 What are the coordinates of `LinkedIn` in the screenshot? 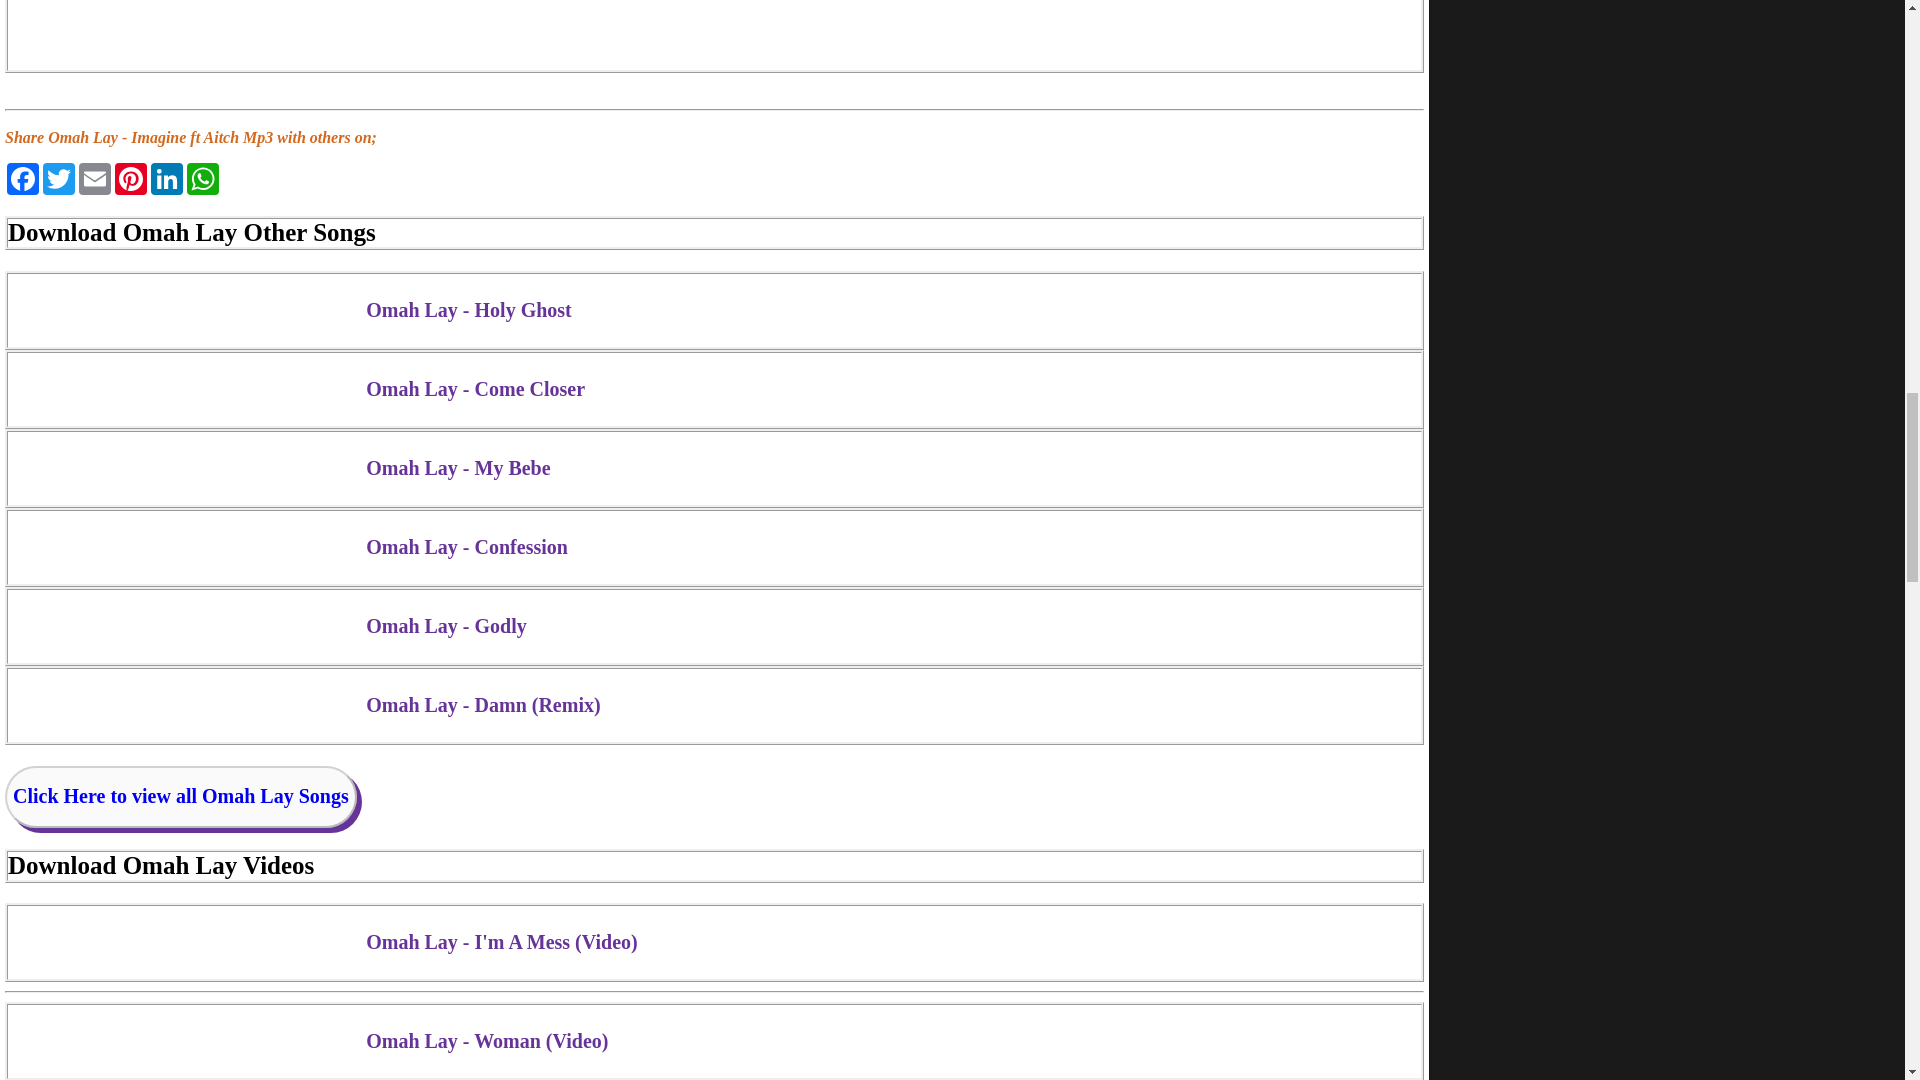 It's located at (166, 179).